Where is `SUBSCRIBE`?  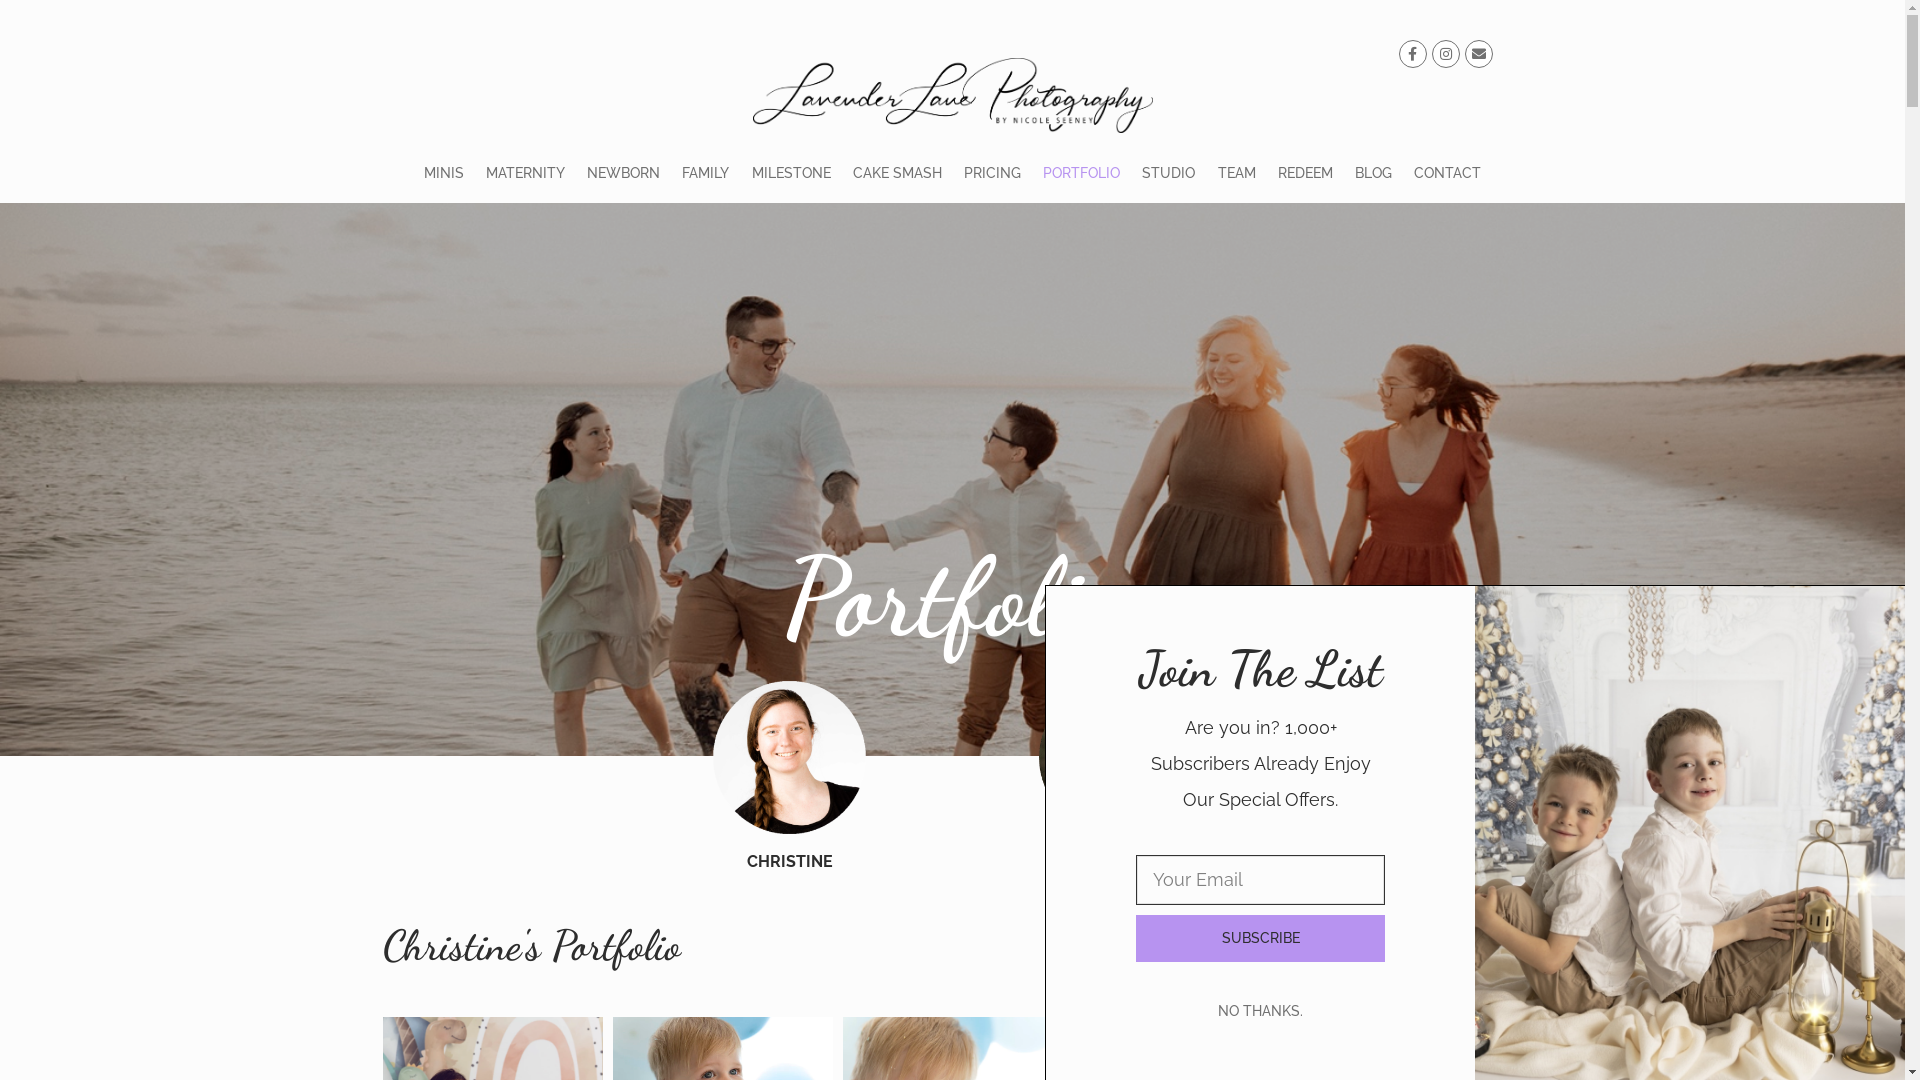 SUBSCRIBE is located at coordinates (1260, 938).